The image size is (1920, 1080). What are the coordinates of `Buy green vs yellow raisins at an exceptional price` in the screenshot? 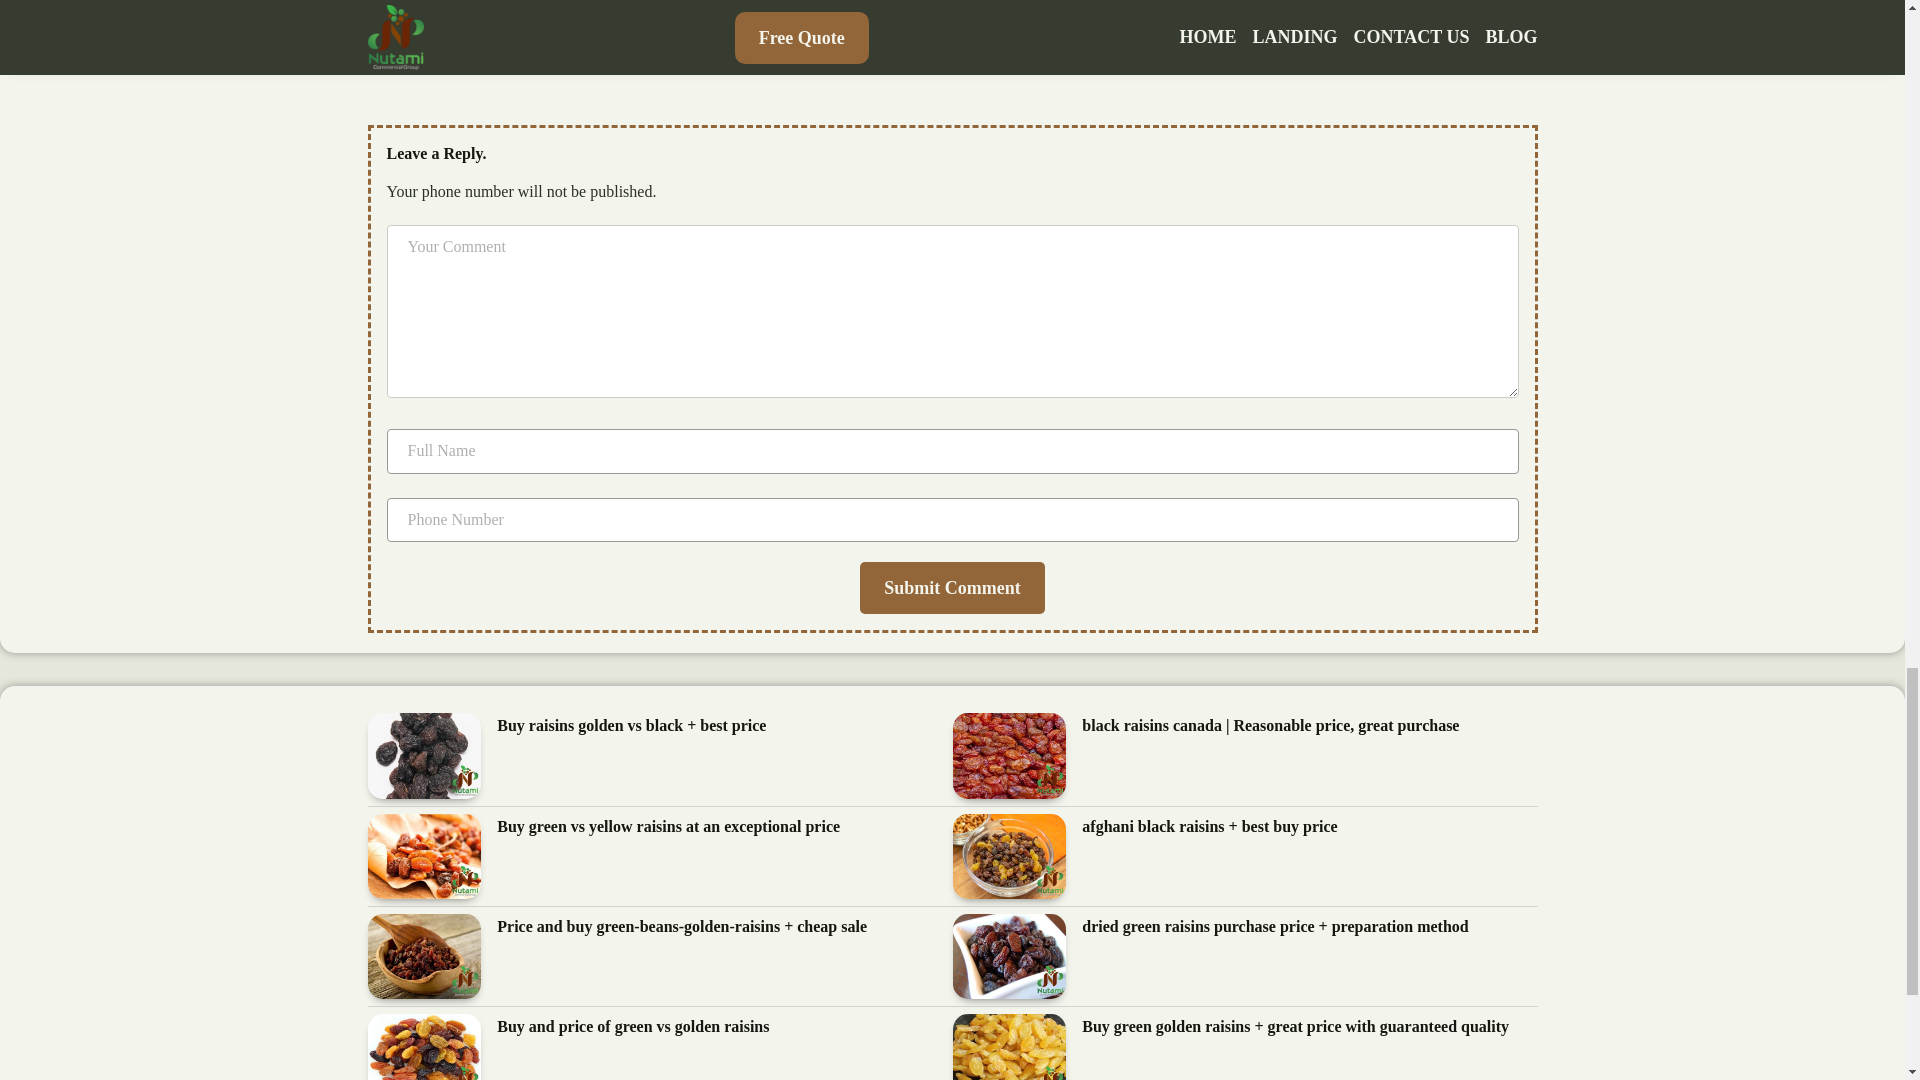 It's located at (668, 828).